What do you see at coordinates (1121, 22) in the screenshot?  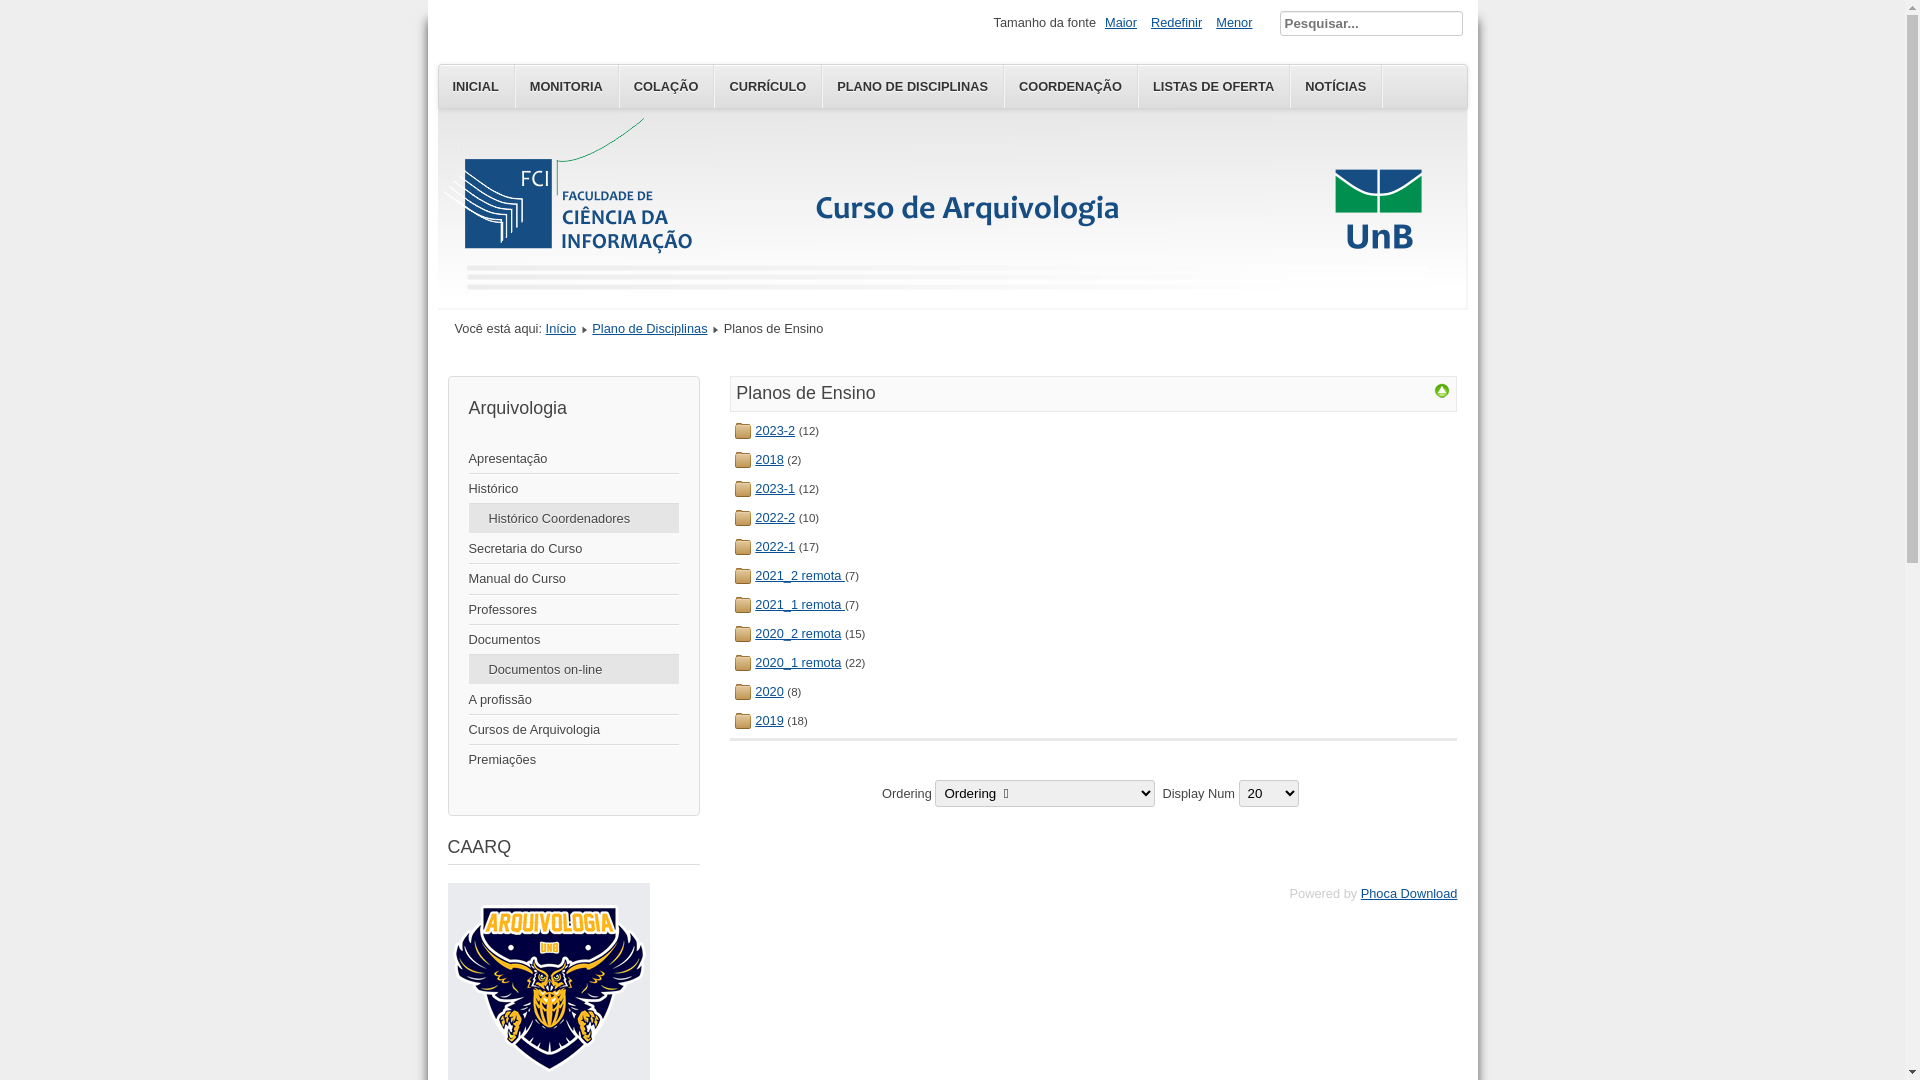 I see `Maior` at bounding box center [1121, 22].